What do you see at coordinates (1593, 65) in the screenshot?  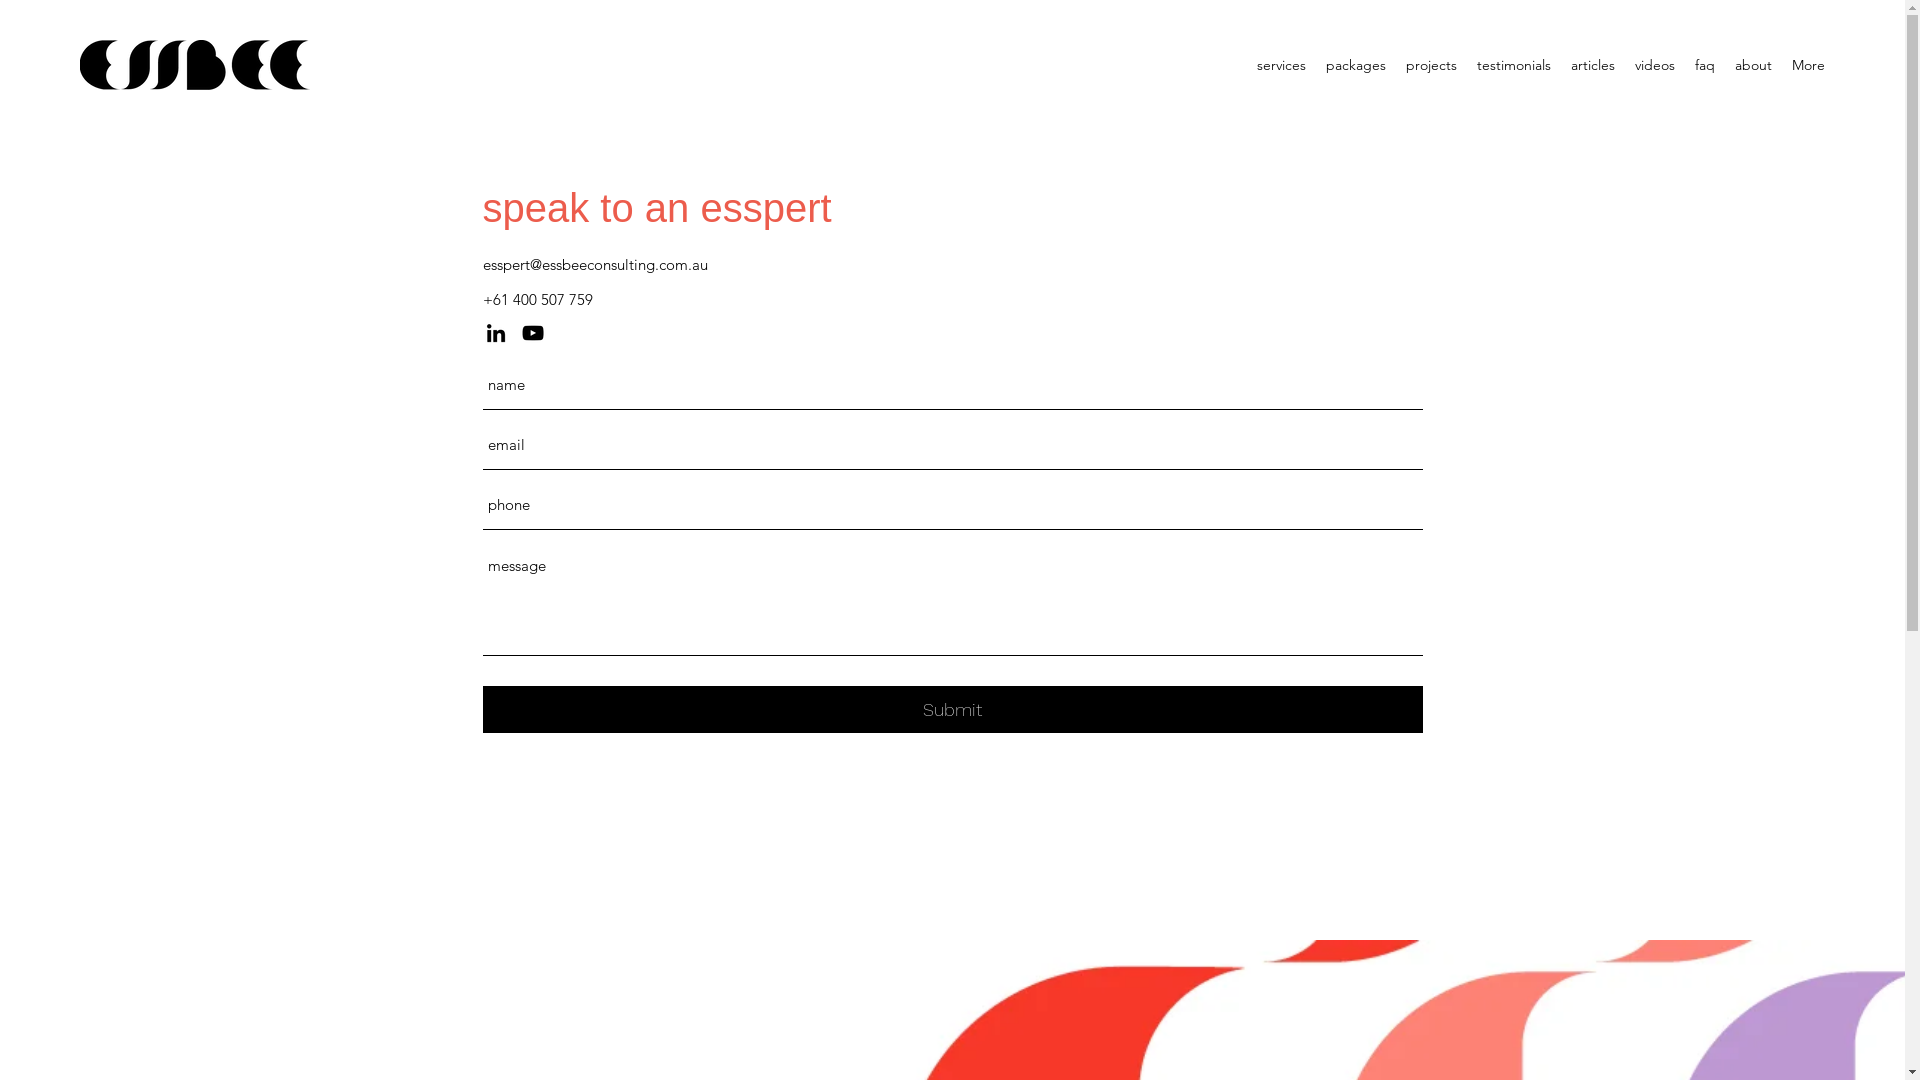 I see `articles` at bounding box center [1593, 65].